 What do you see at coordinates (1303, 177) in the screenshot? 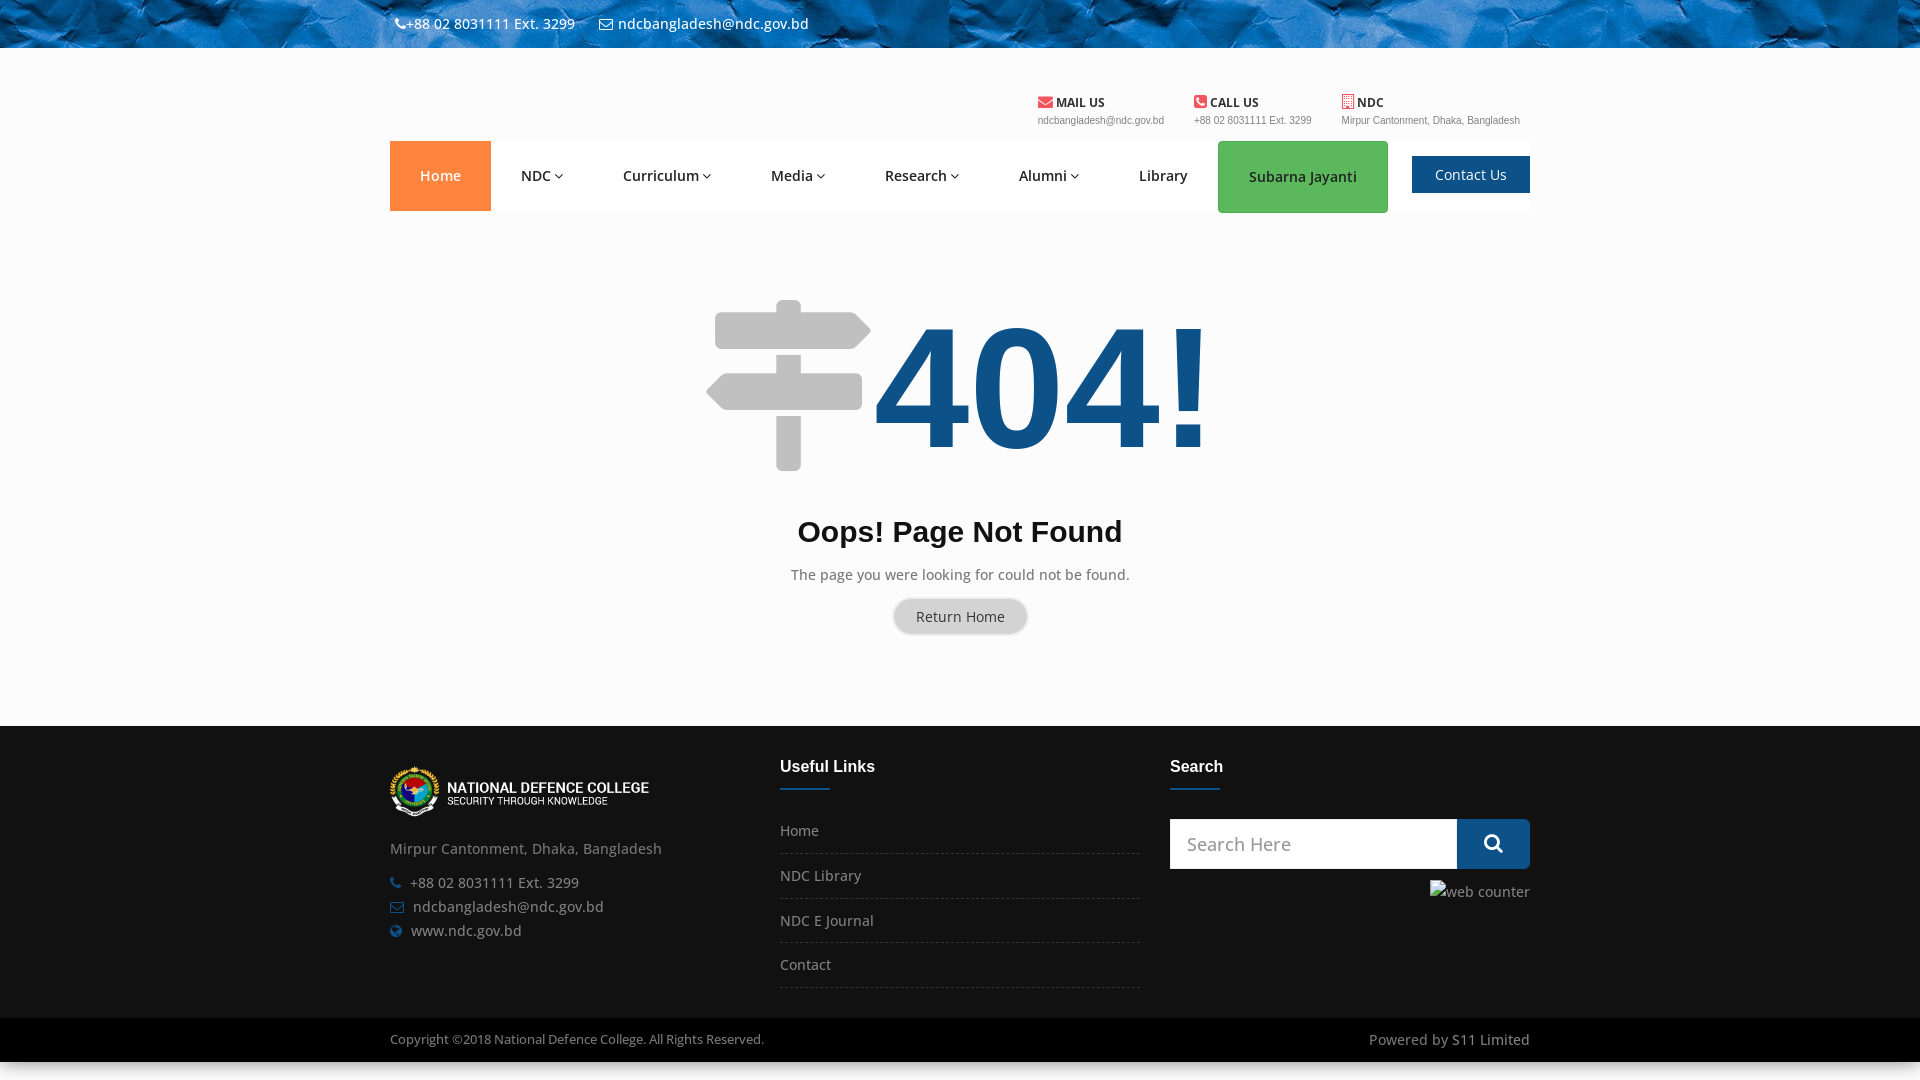
I see `Subarna Jayanti` at bounding box center [1303, 177].